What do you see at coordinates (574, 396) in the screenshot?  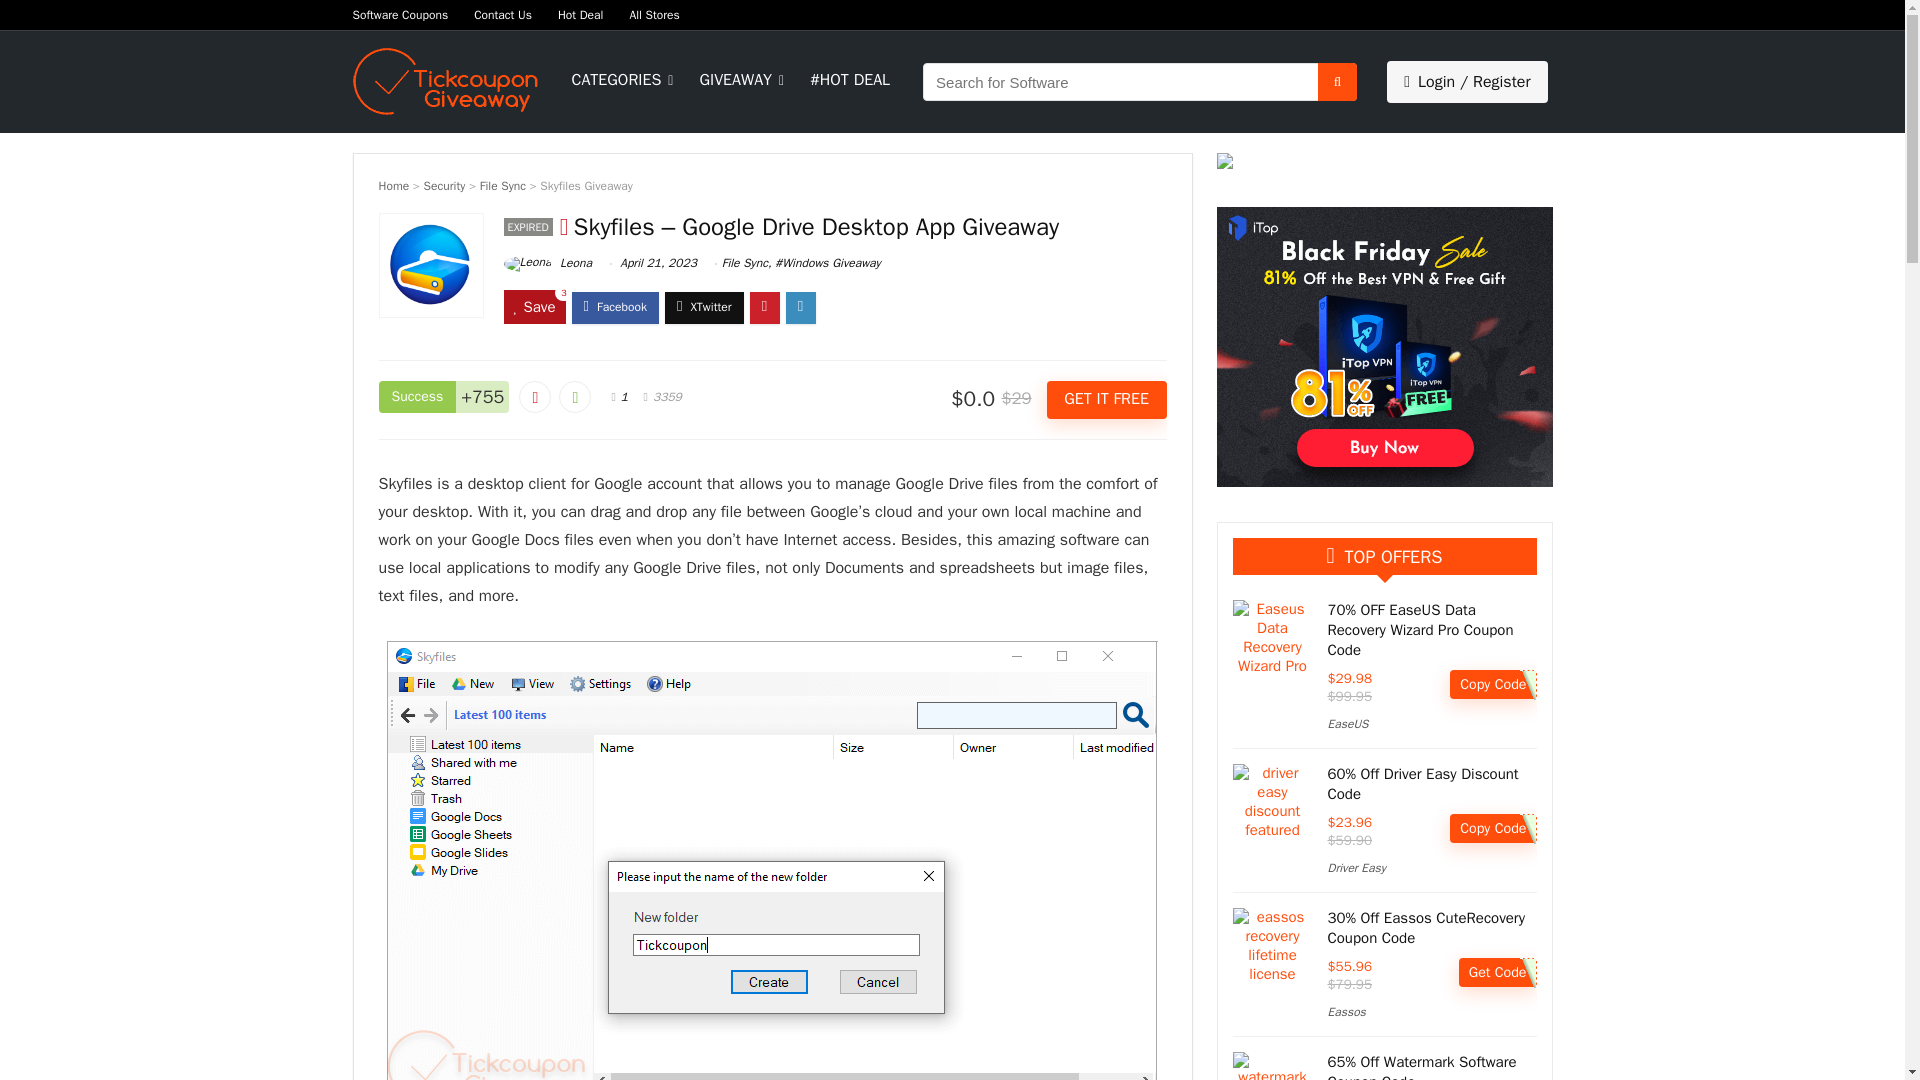 I see `Vote up` at bounding box center [574, 396].